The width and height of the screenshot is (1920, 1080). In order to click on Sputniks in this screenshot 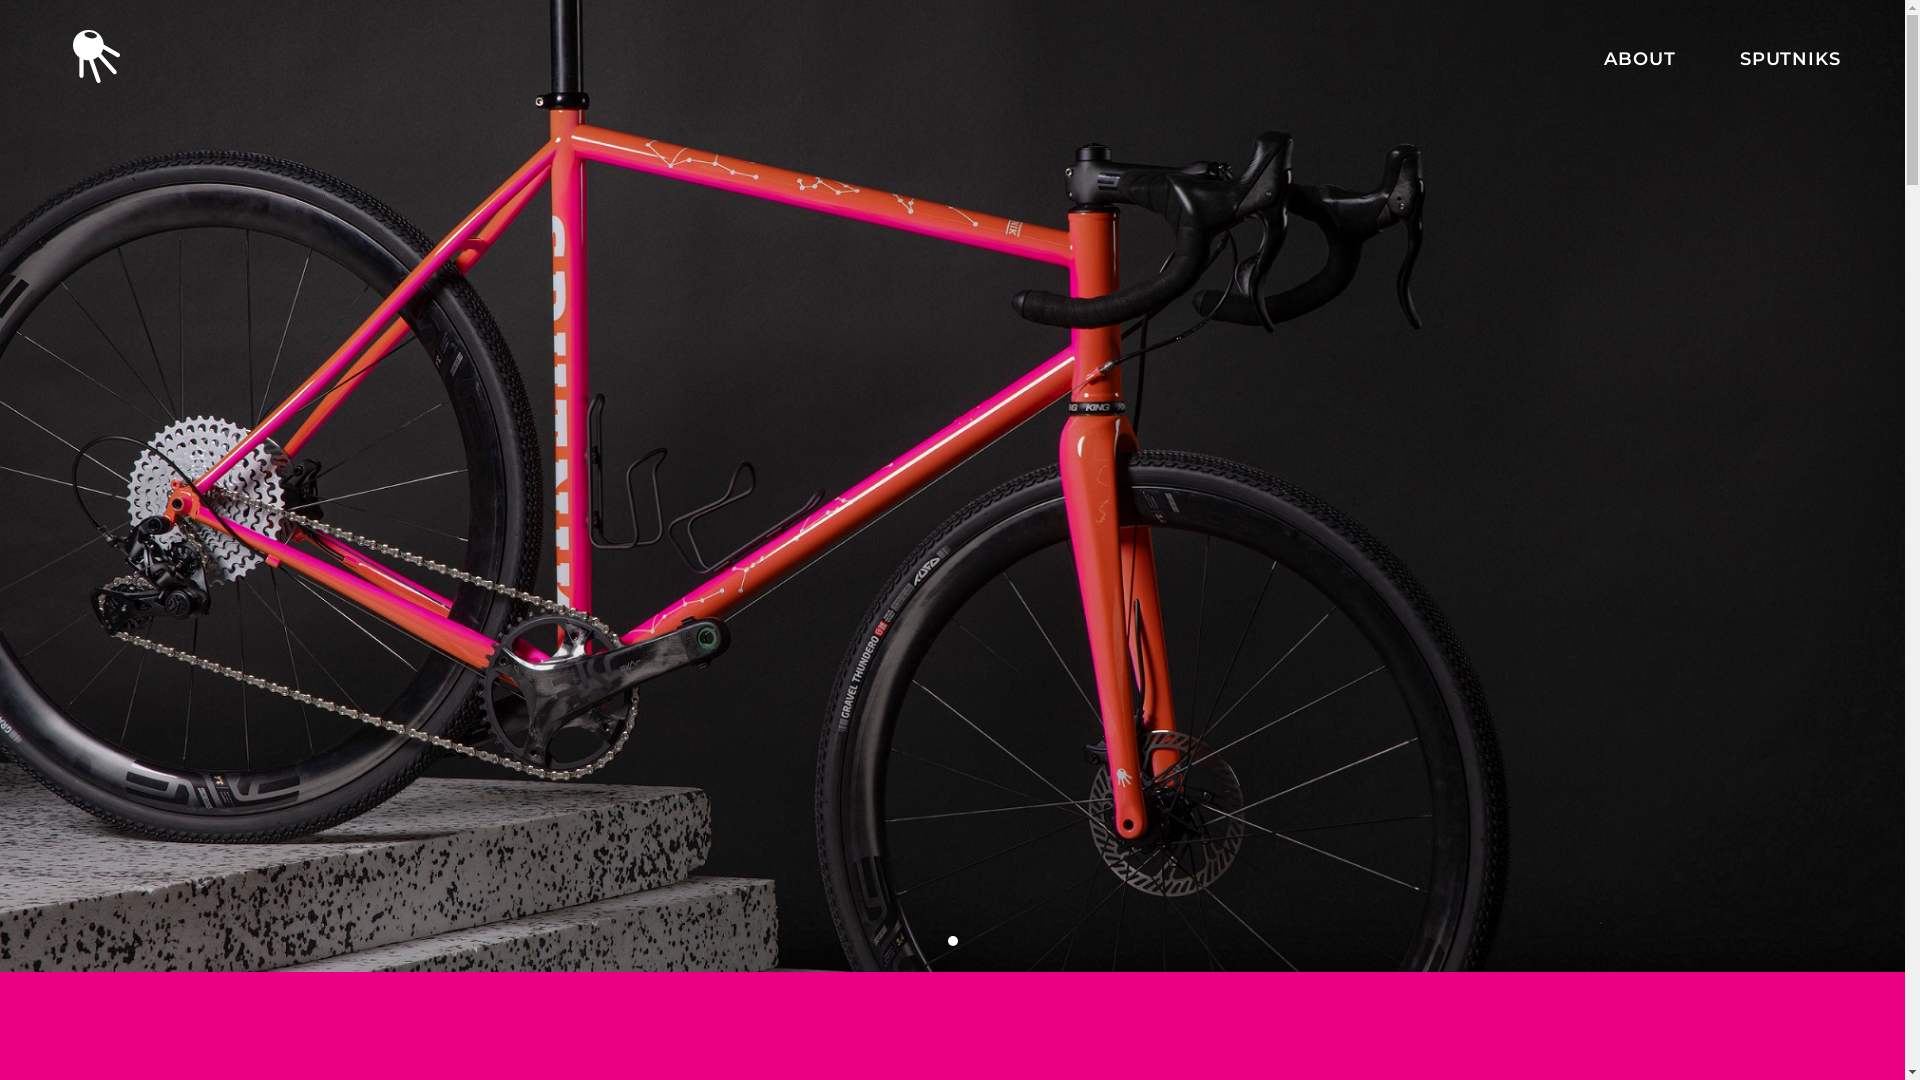, I will do `click(991, 826)`.